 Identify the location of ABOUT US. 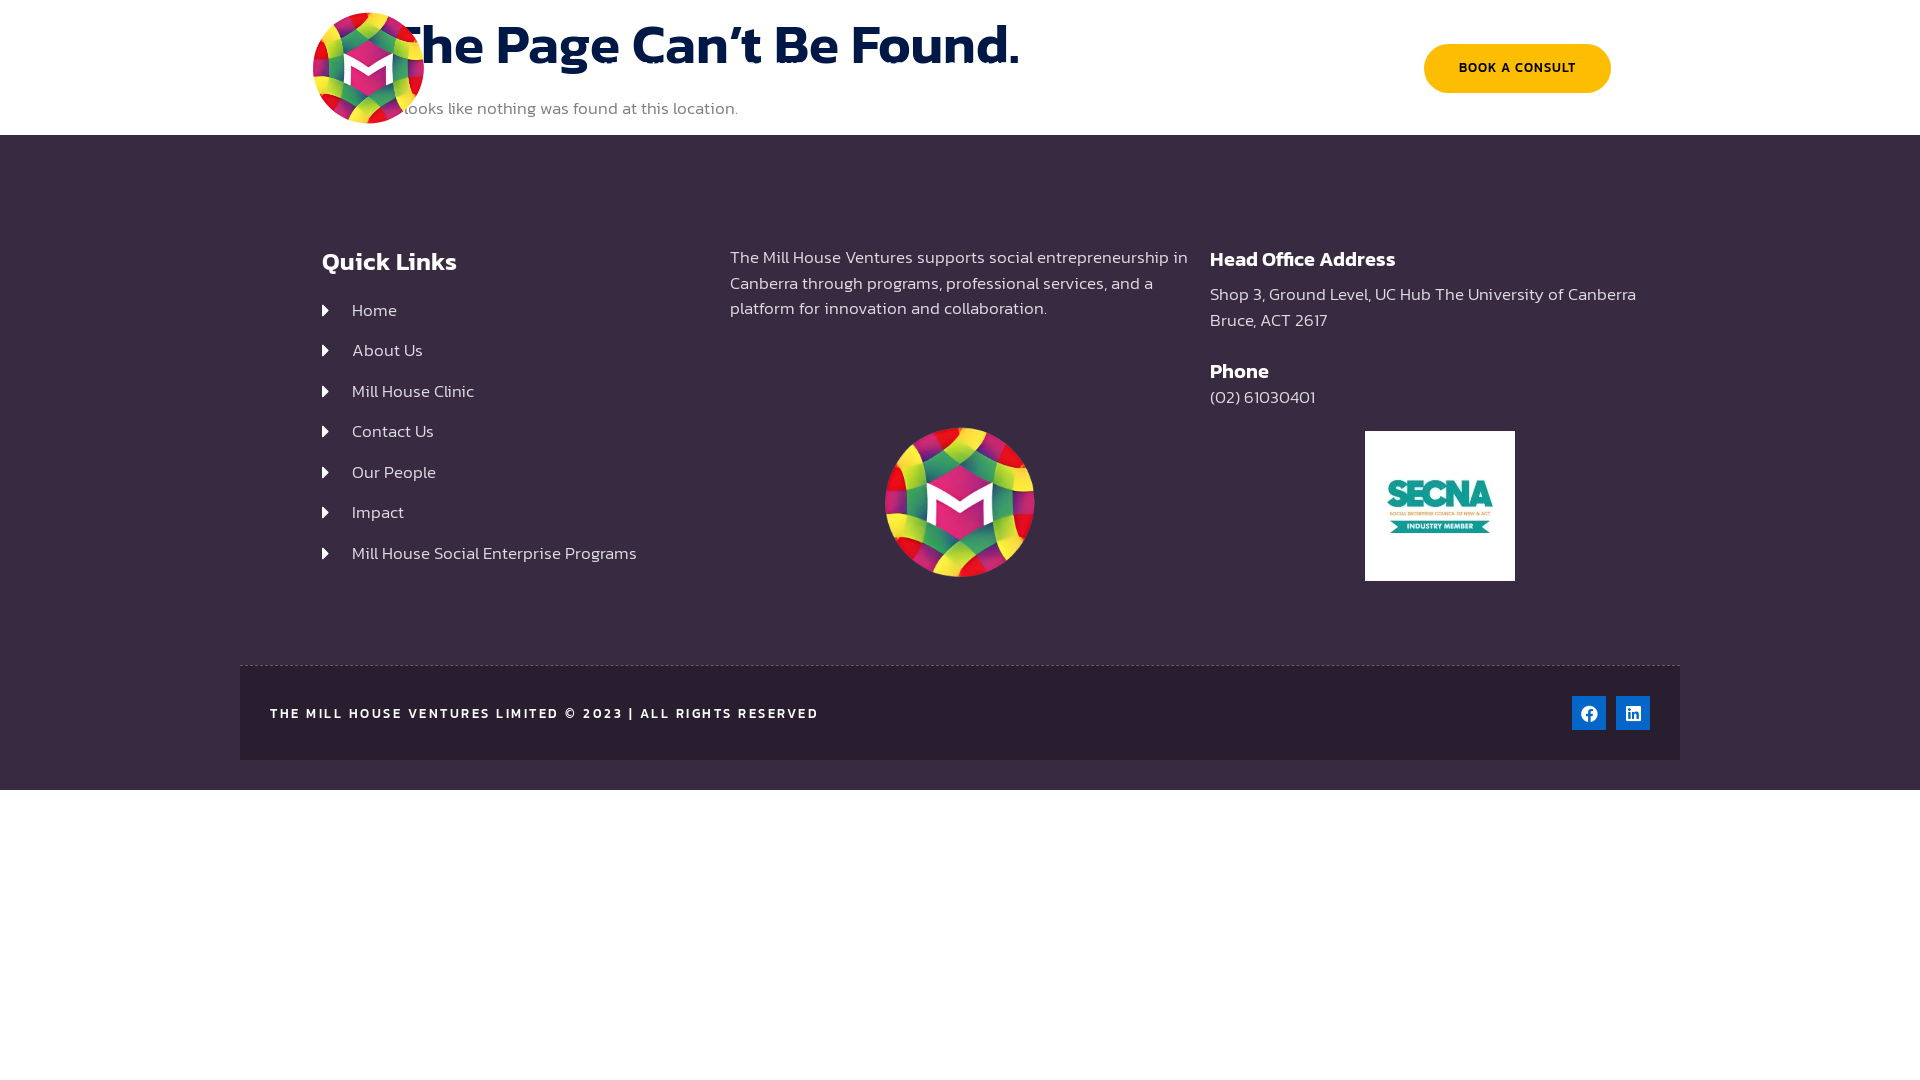
(647, 69).